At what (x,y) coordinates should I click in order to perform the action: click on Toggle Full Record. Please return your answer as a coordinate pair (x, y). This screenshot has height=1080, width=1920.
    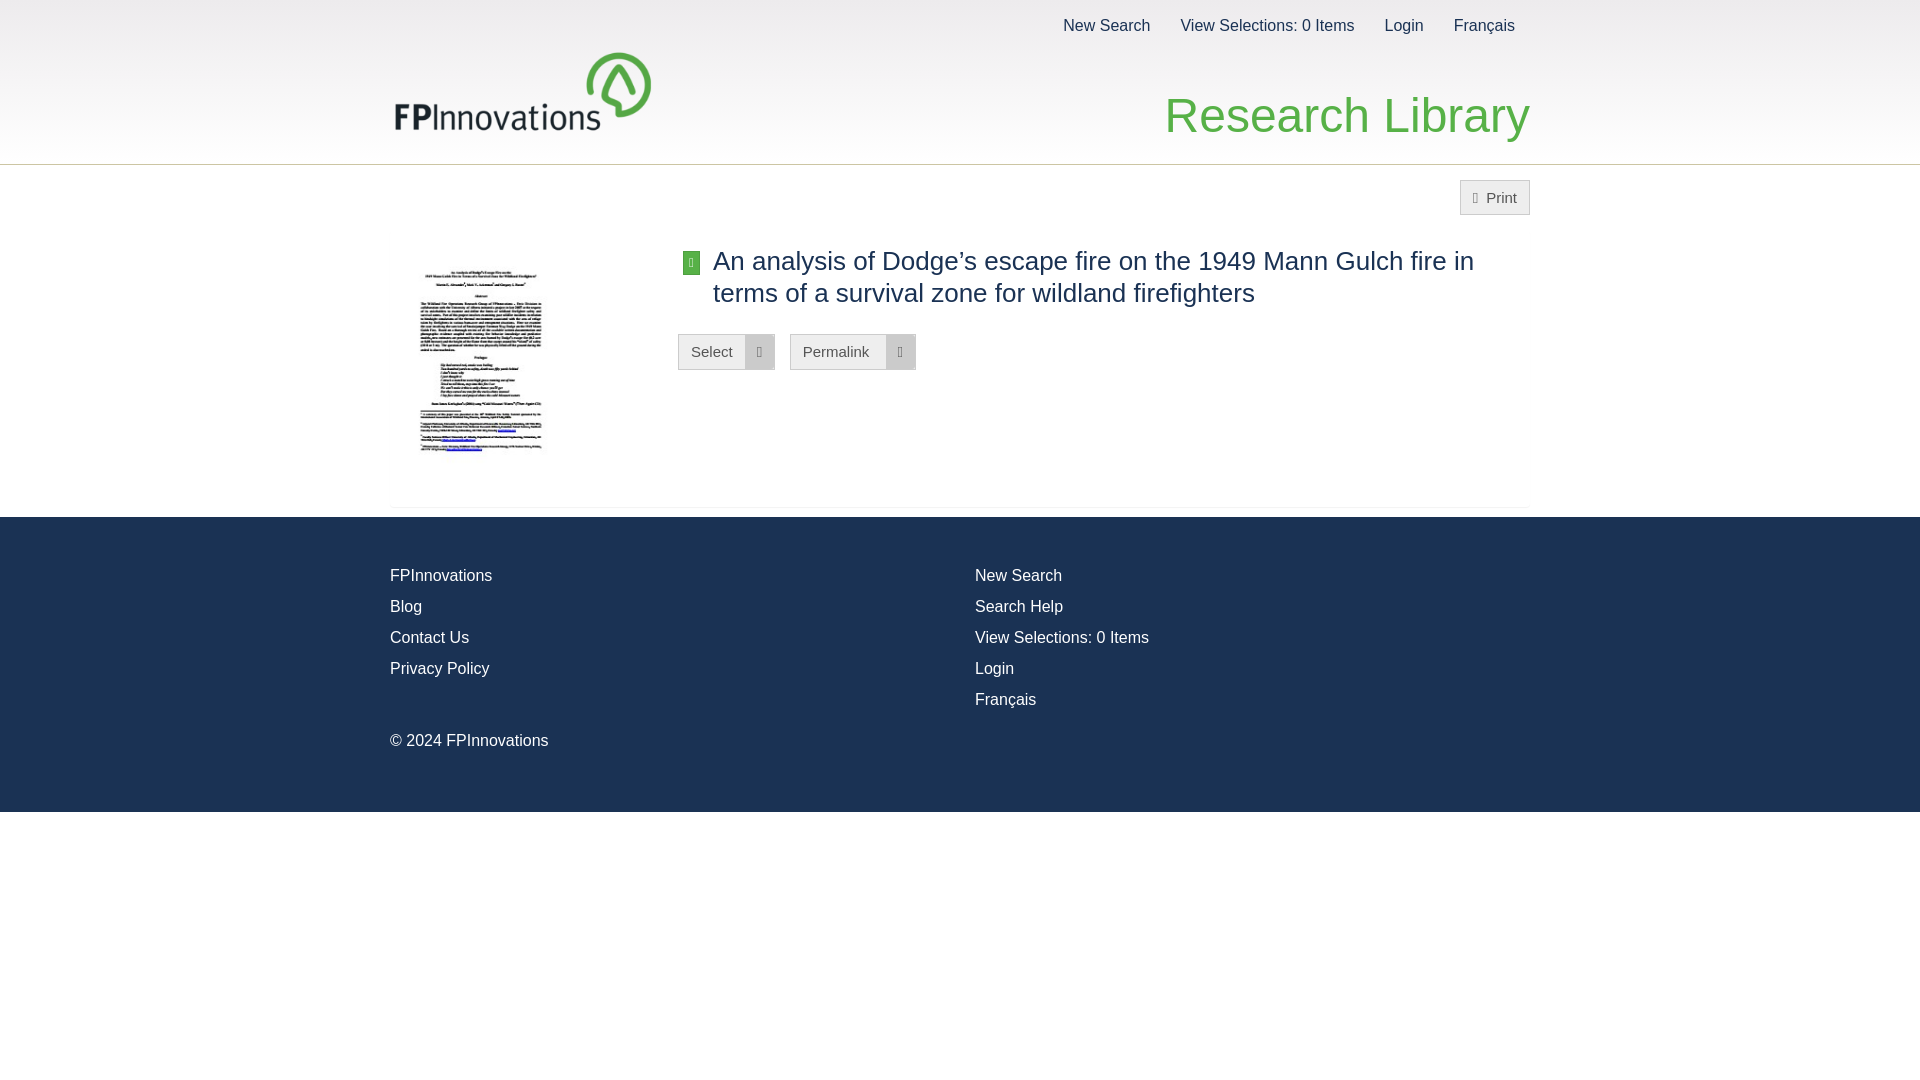
    Looking at the image, I should click on (1120, 276).